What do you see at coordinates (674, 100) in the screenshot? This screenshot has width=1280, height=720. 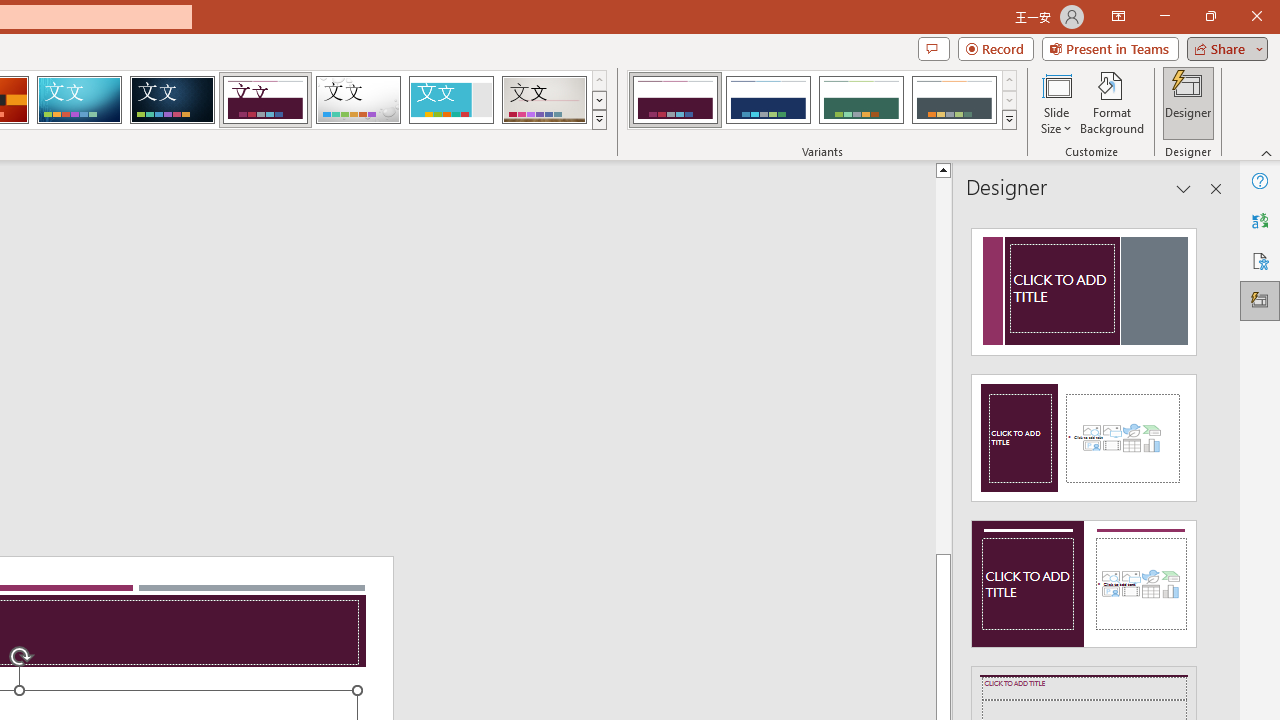 I see `Dividend Variant 1` at bounding box center [674, 100].